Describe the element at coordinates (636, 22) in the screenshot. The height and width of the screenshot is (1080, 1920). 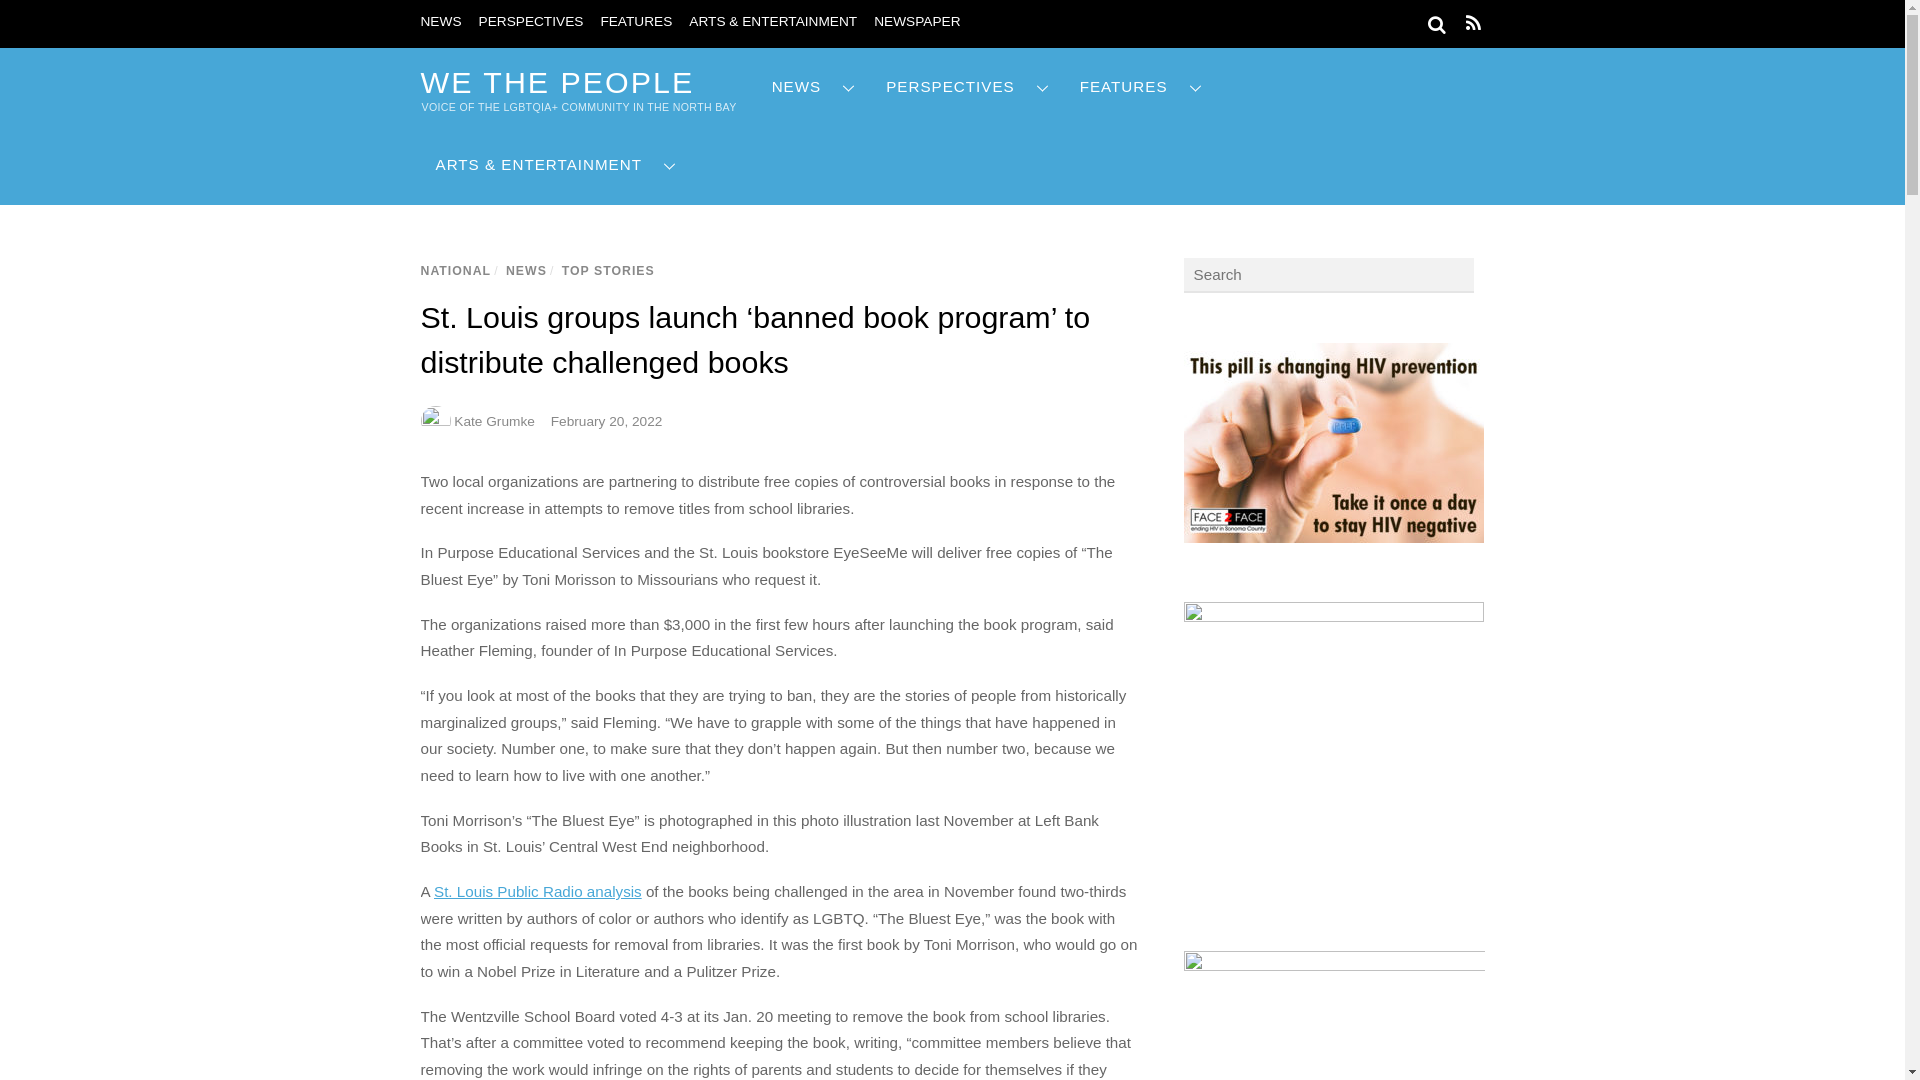
I see `FEATURES` at that location.